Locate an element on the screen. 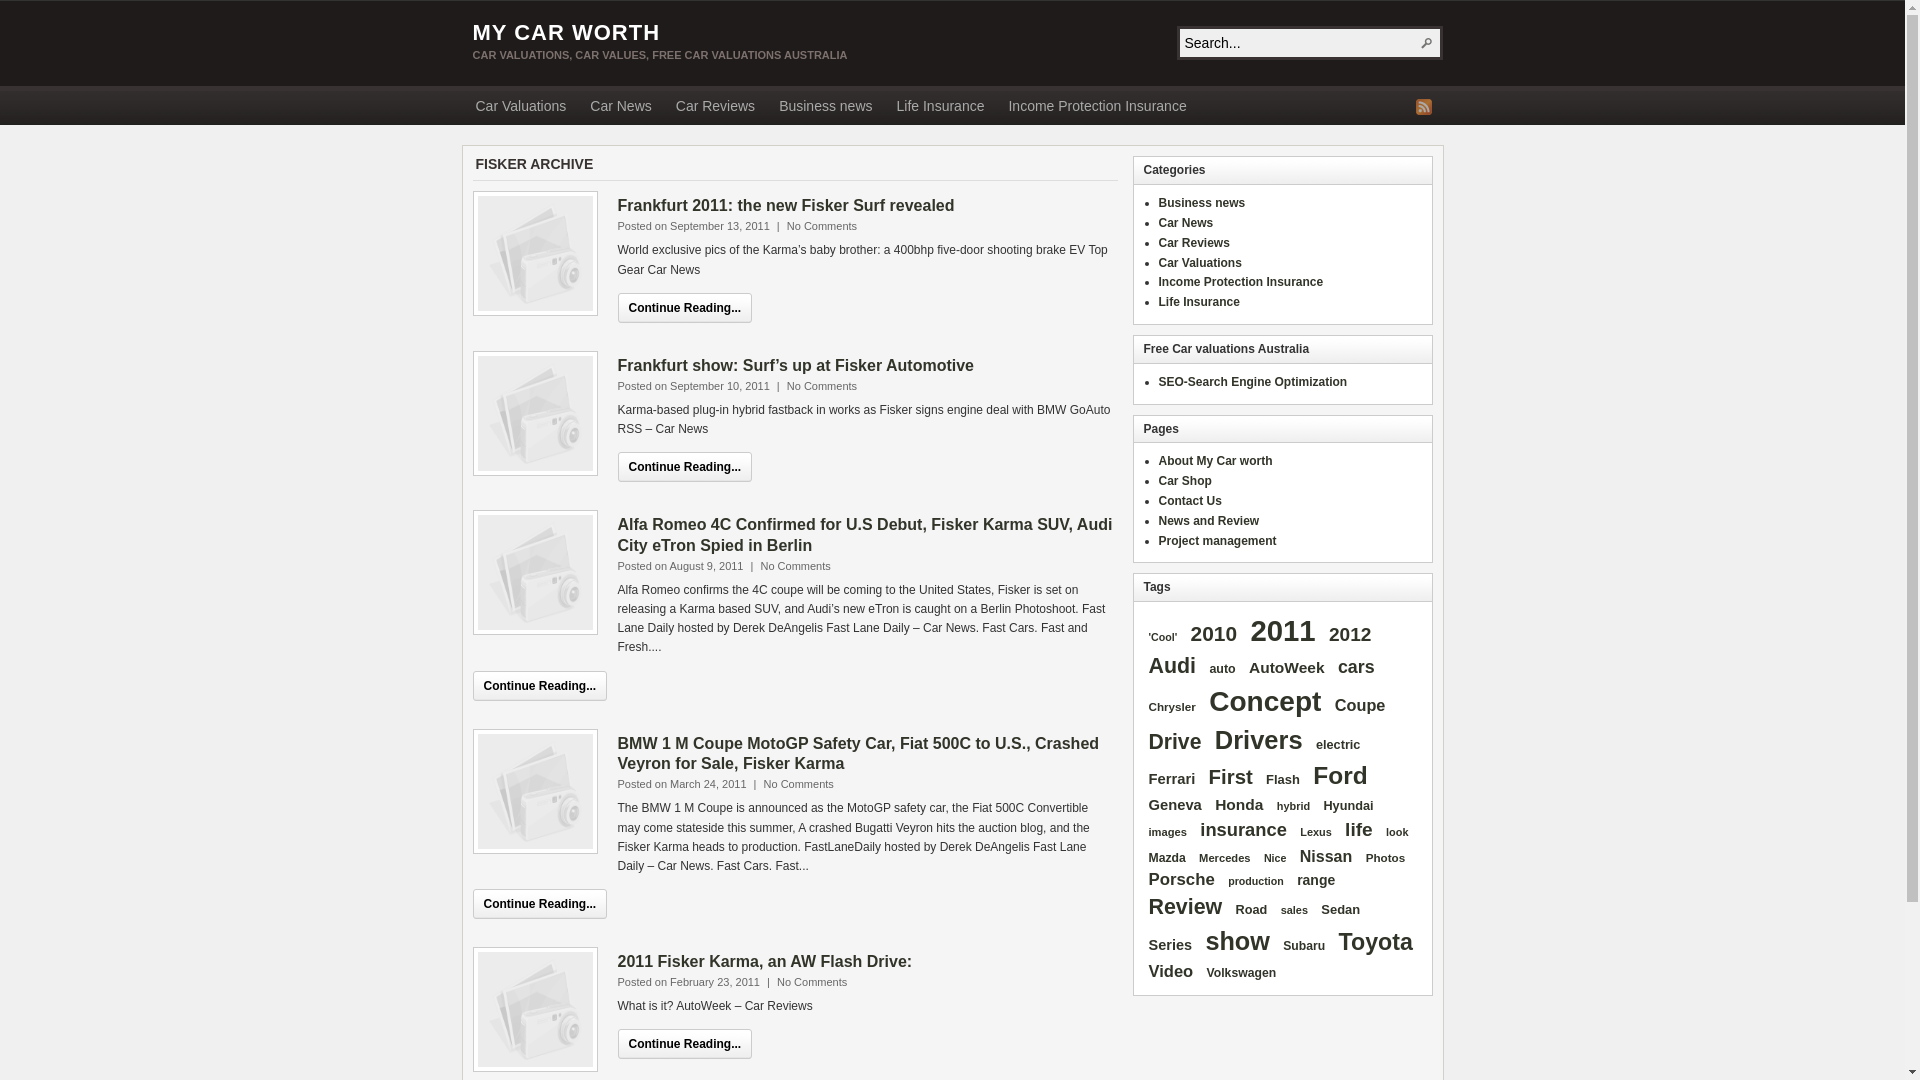 This screenshot has height=1080, width=1920. Frankfurt 2011: the new Fisker Surf revealed is located at coordinates (786, 206).